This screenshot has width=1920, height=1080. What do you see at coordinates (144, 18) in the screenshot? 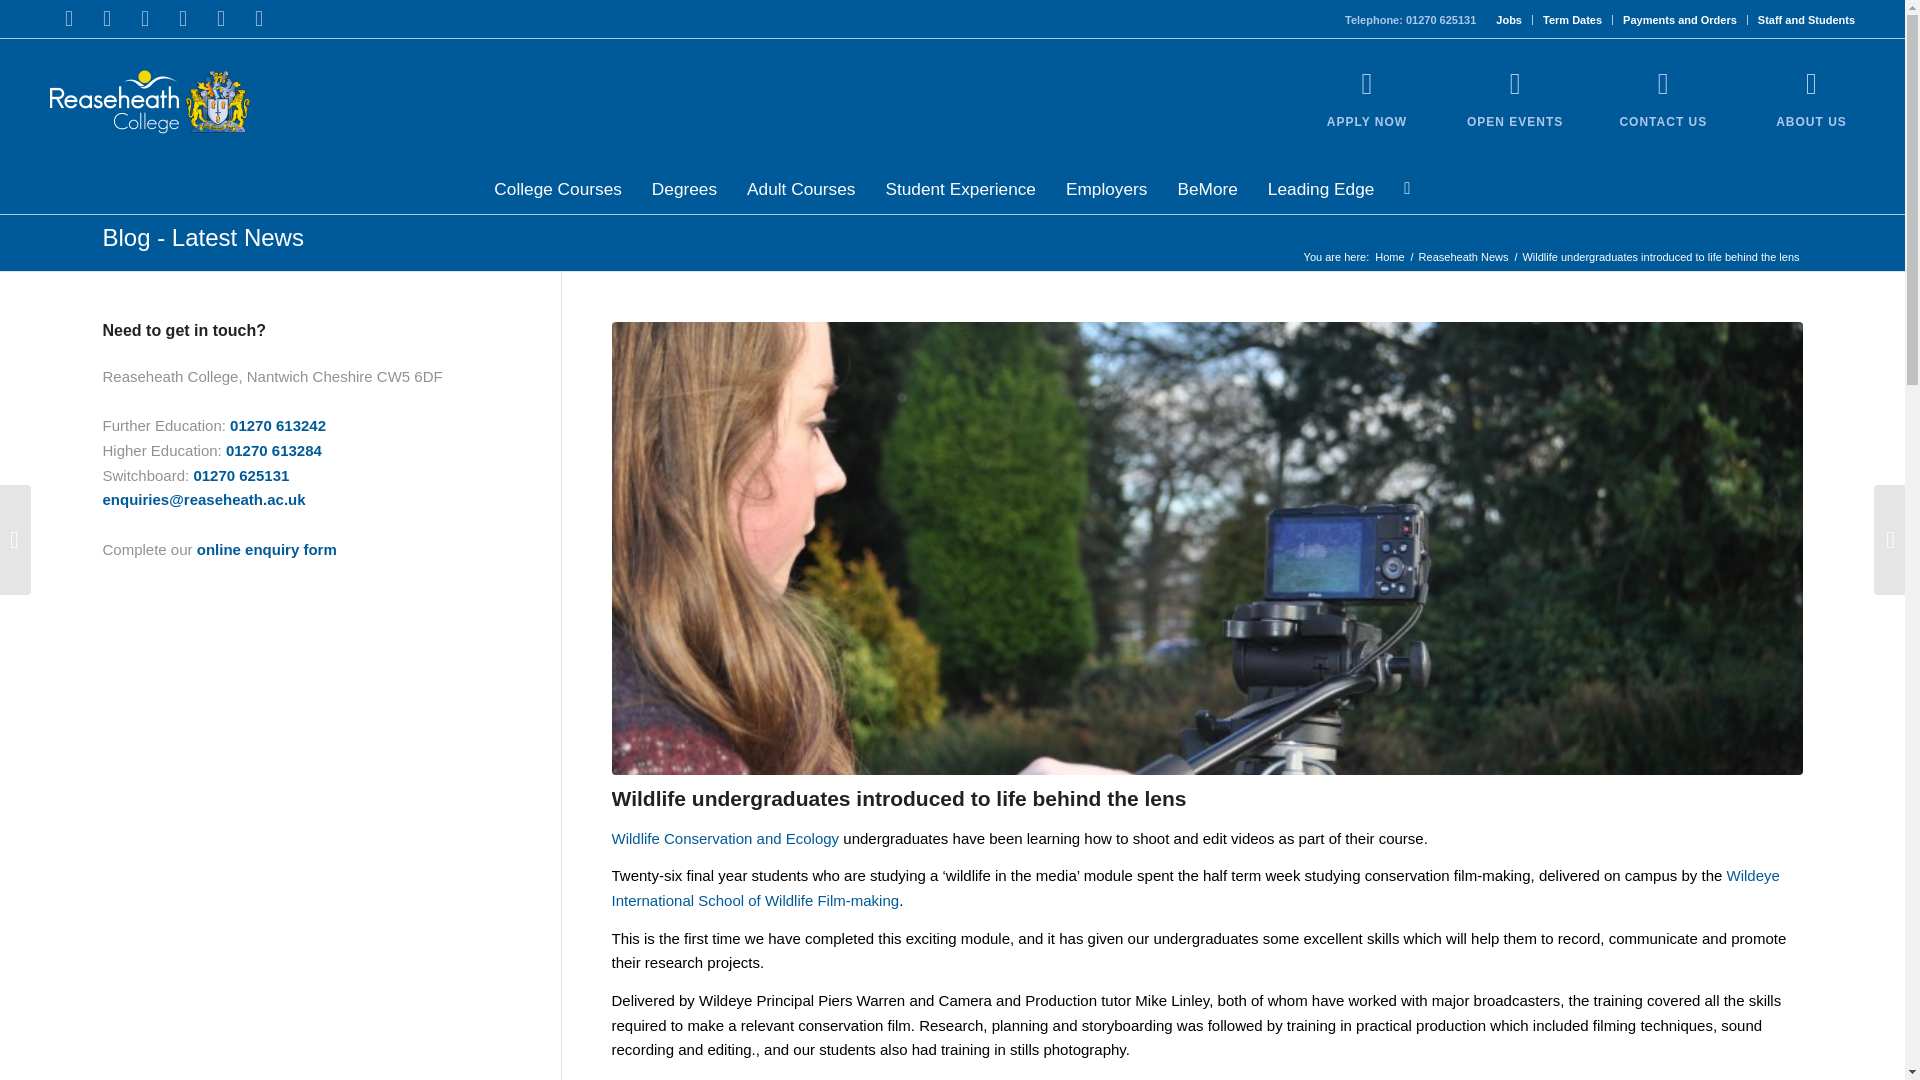
I see `Instagram` at bounding box center [144, 18].